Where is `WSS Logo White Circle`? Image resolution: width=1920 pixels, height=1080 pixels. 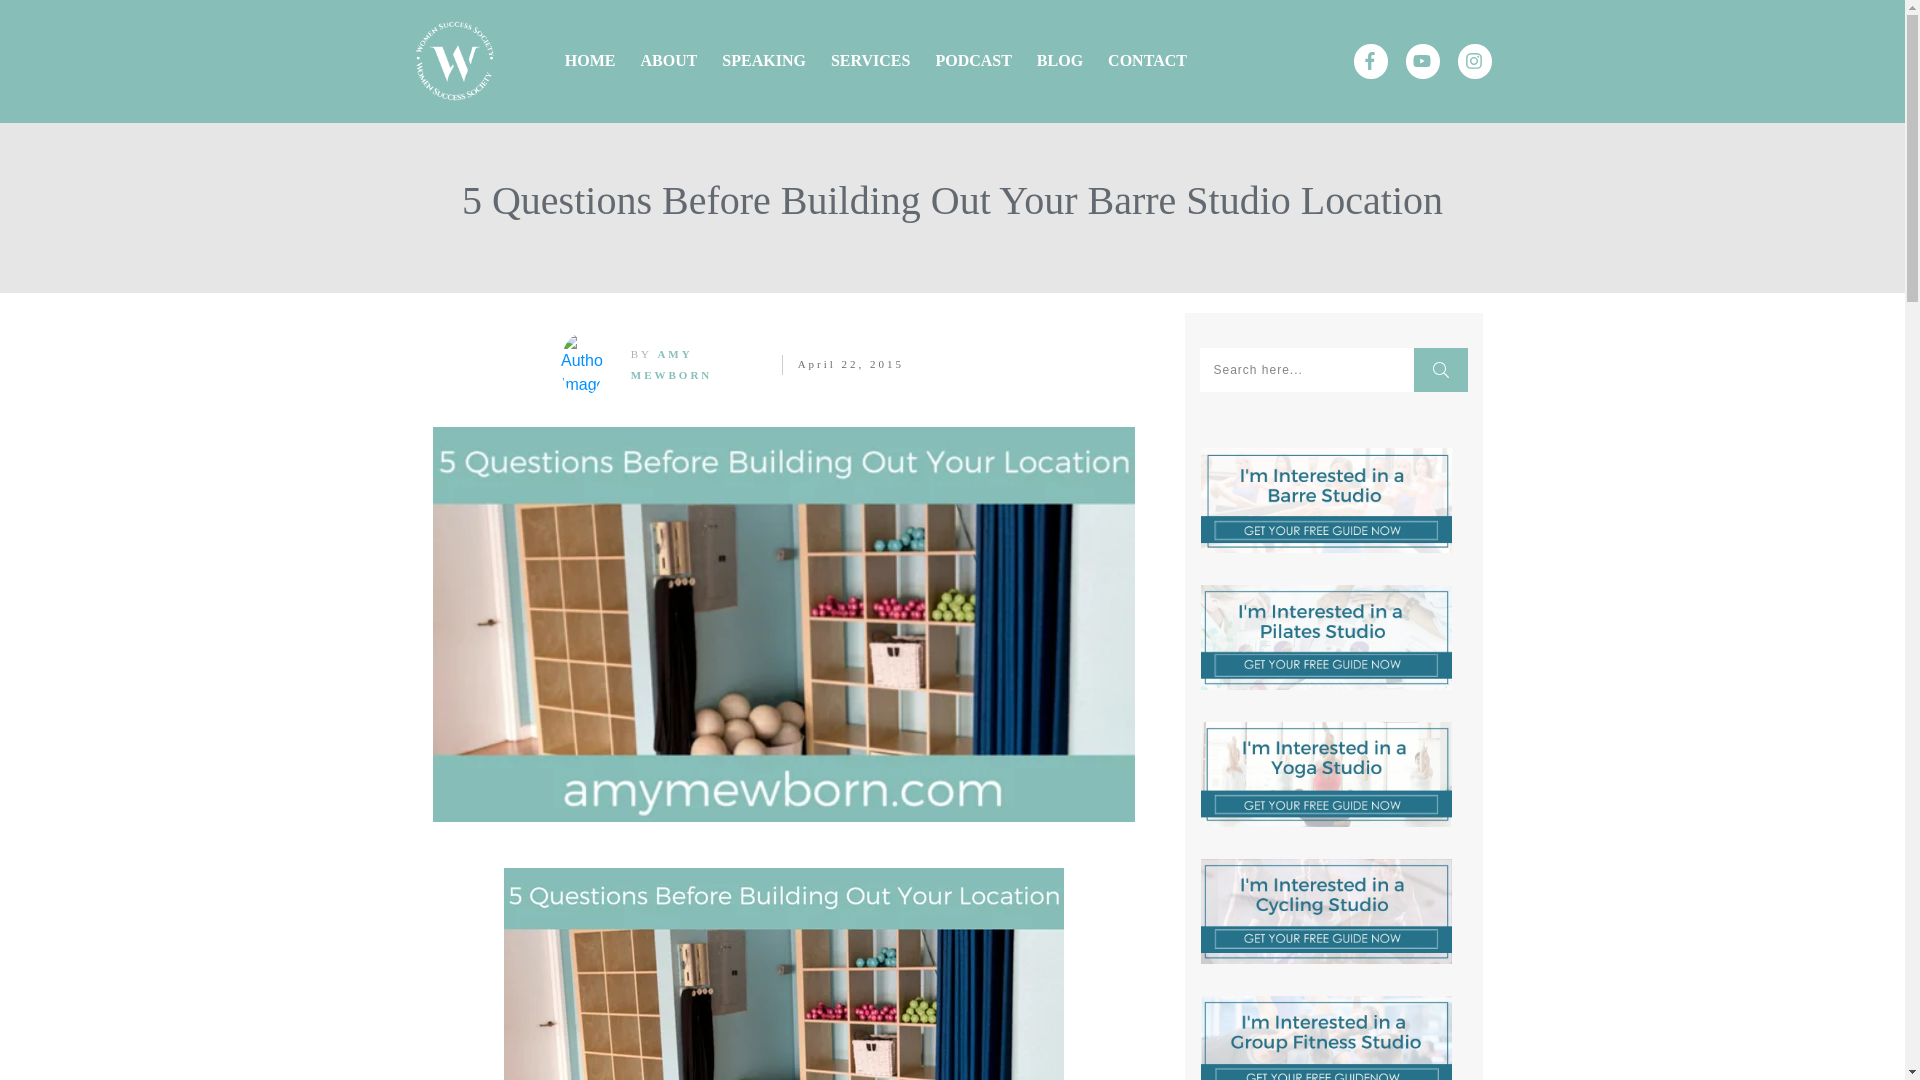
WSS Logo White Circle is located at coordinates (454, 61).